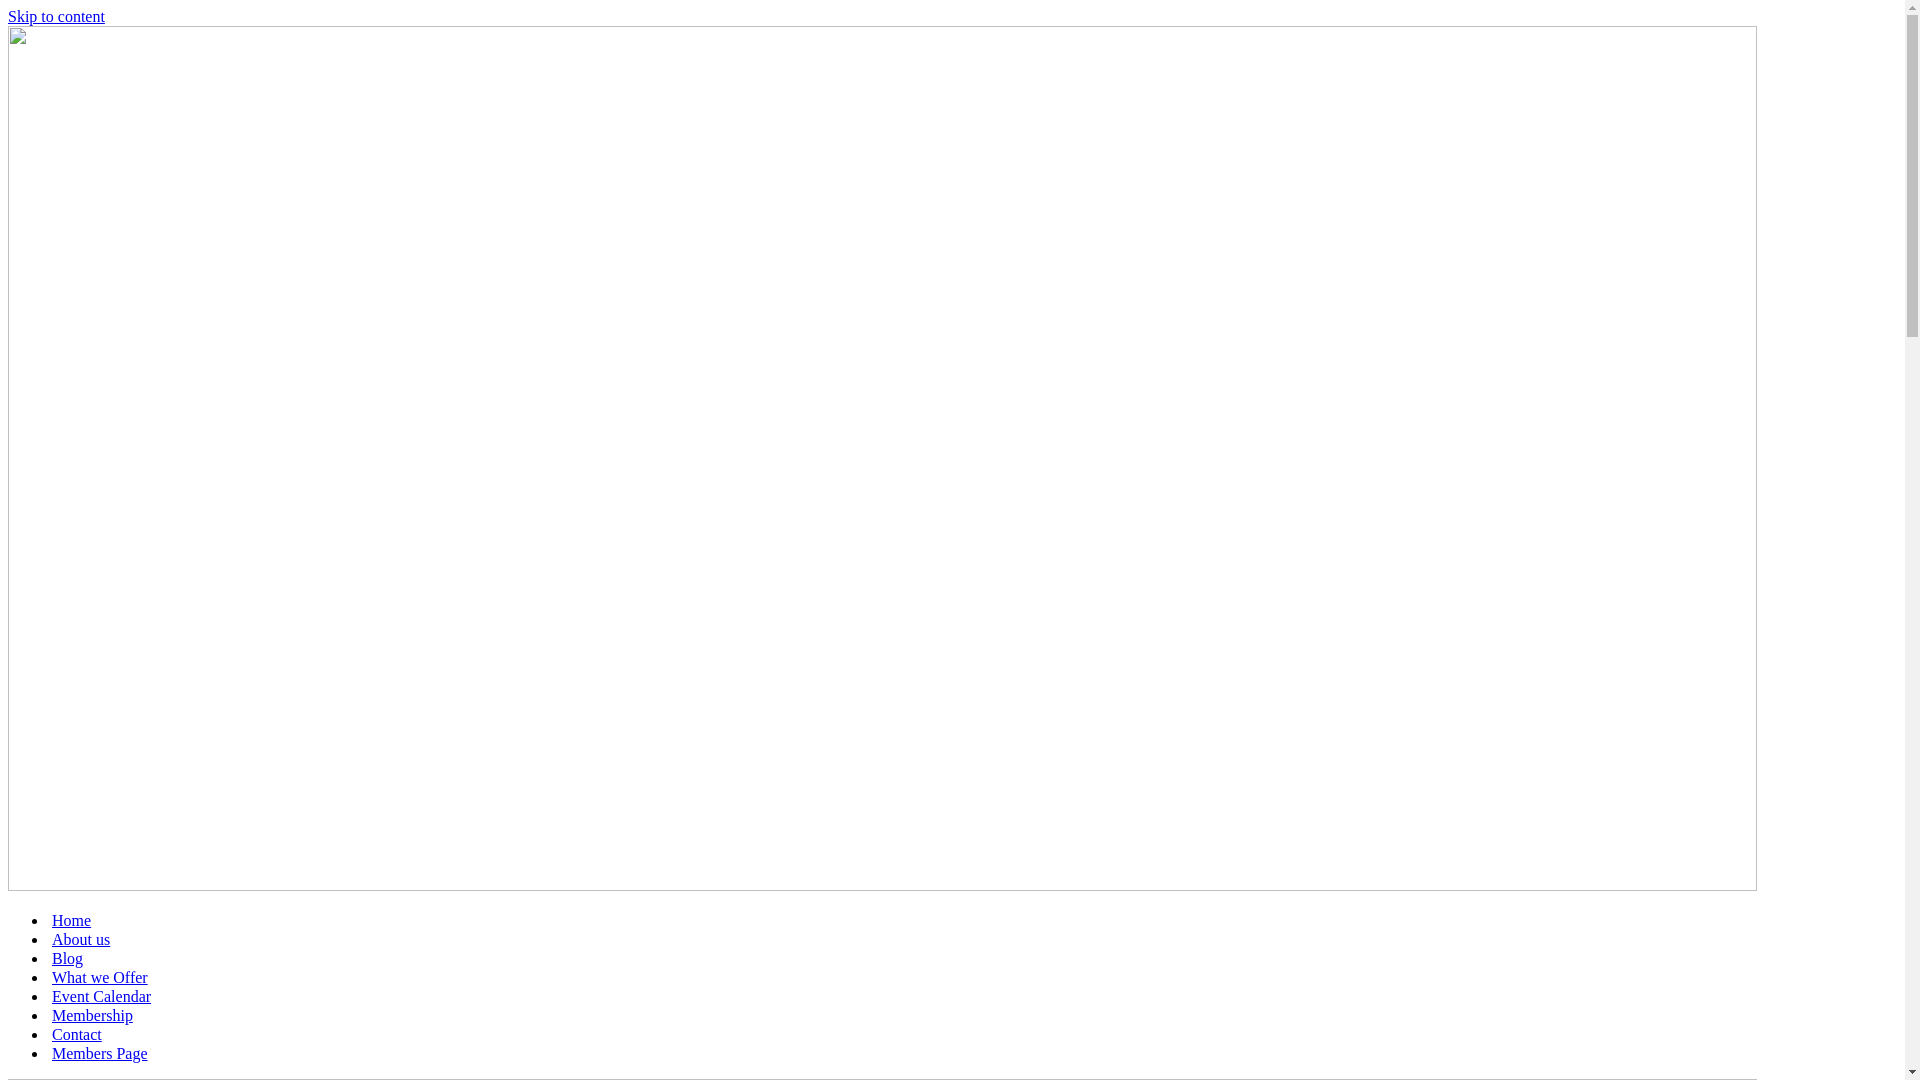 Image resolution: width=1920 pixels, height=1080 pixels. What do you see at coordinates (92, 1016) in the screenshot?
I see `Membership` at bounding box center [92, 1016].